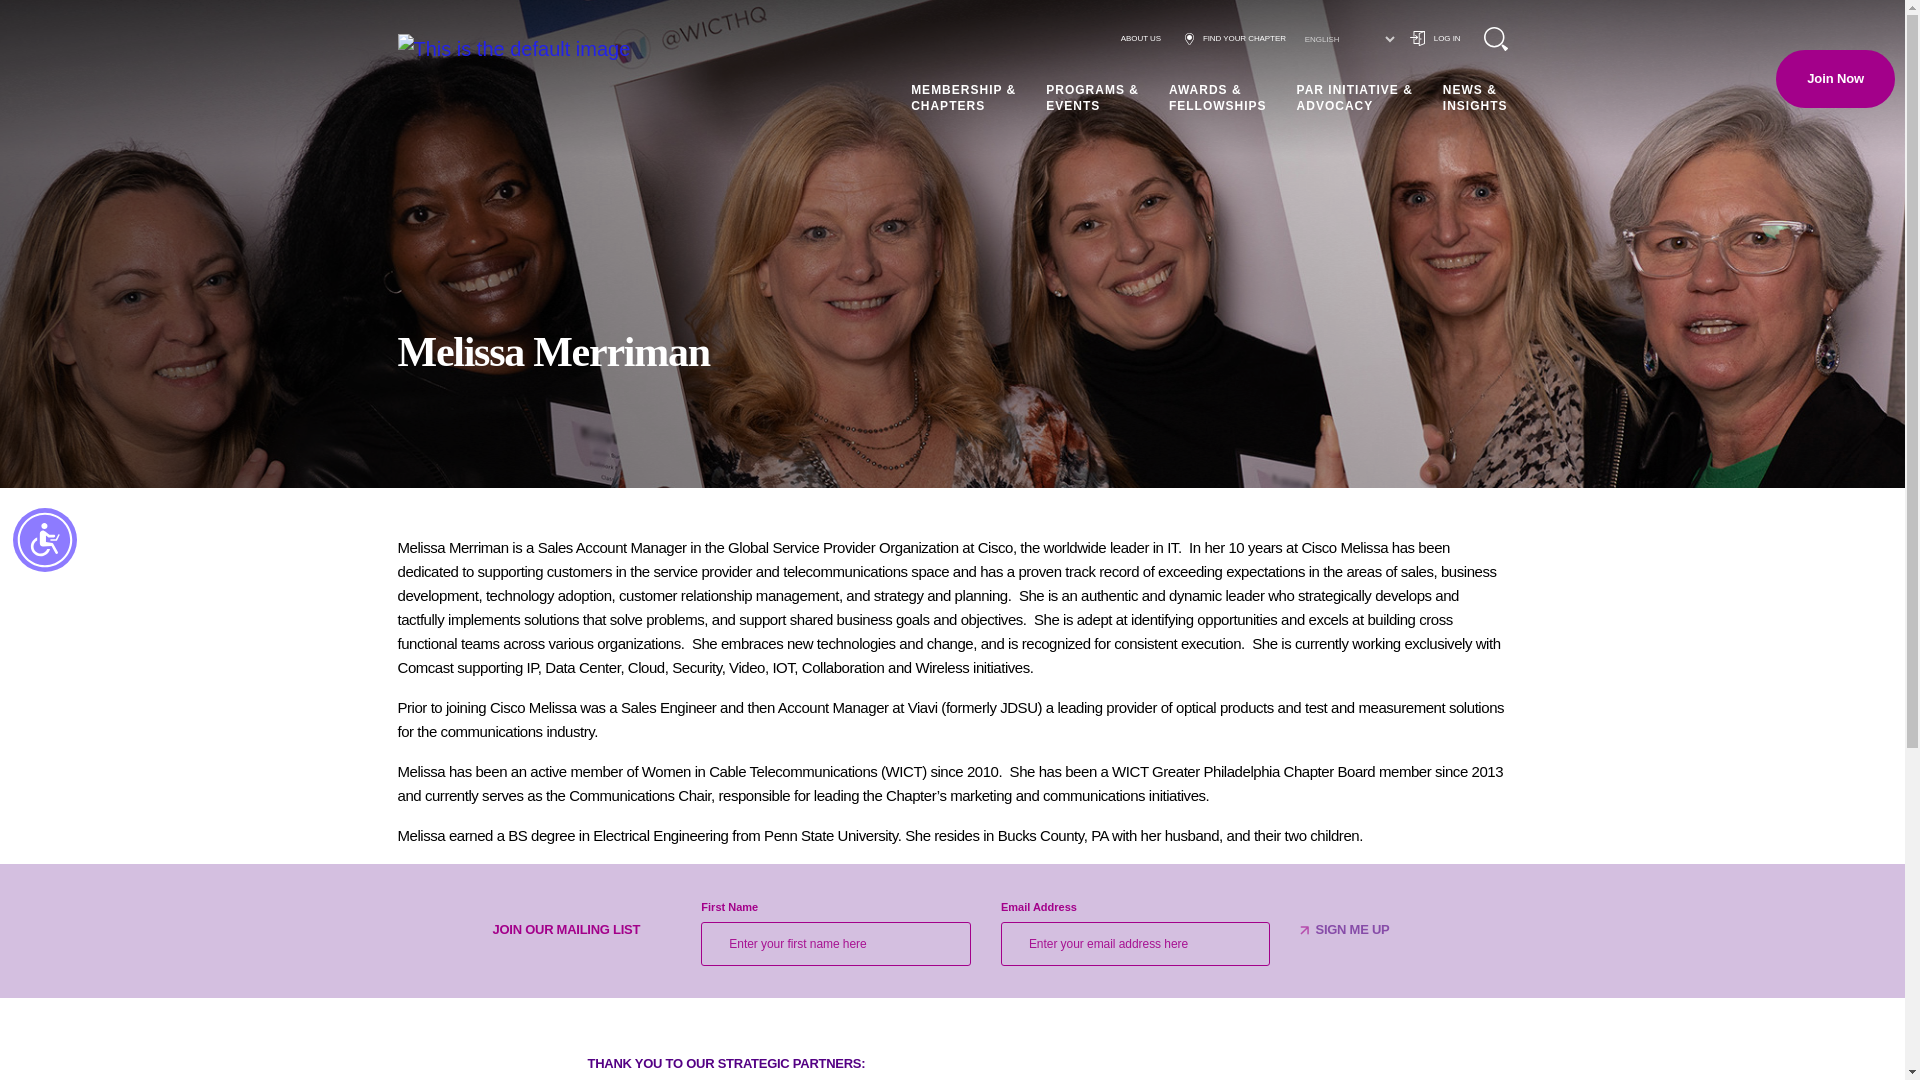  What do you see at coordinates (1836, 78) in the screenshot?
I see `Join Now` at bounding box center [1836, 78].